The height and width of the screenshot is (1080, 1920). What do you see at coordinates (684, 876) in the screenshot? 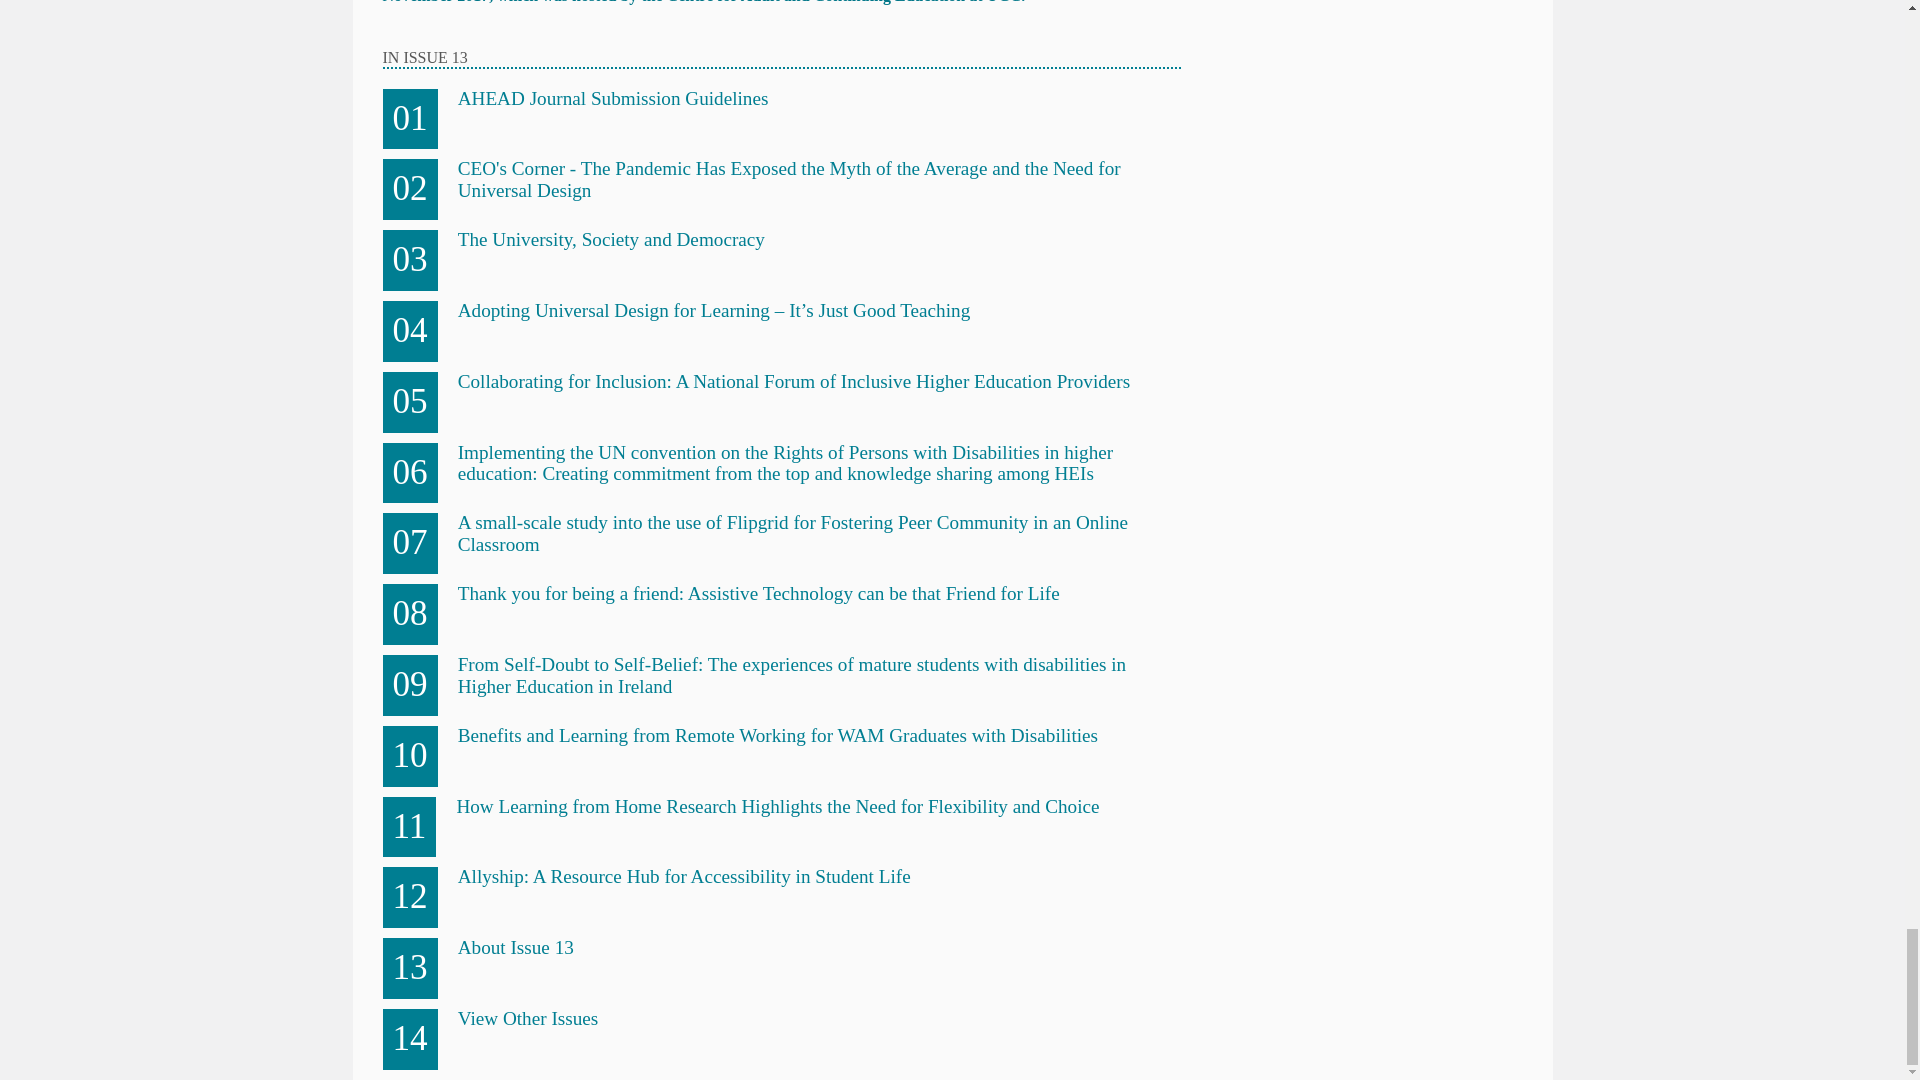
I see `Allyship: A Resource Hub for Accessibility in Student Life` at bounding box center [684, 876].